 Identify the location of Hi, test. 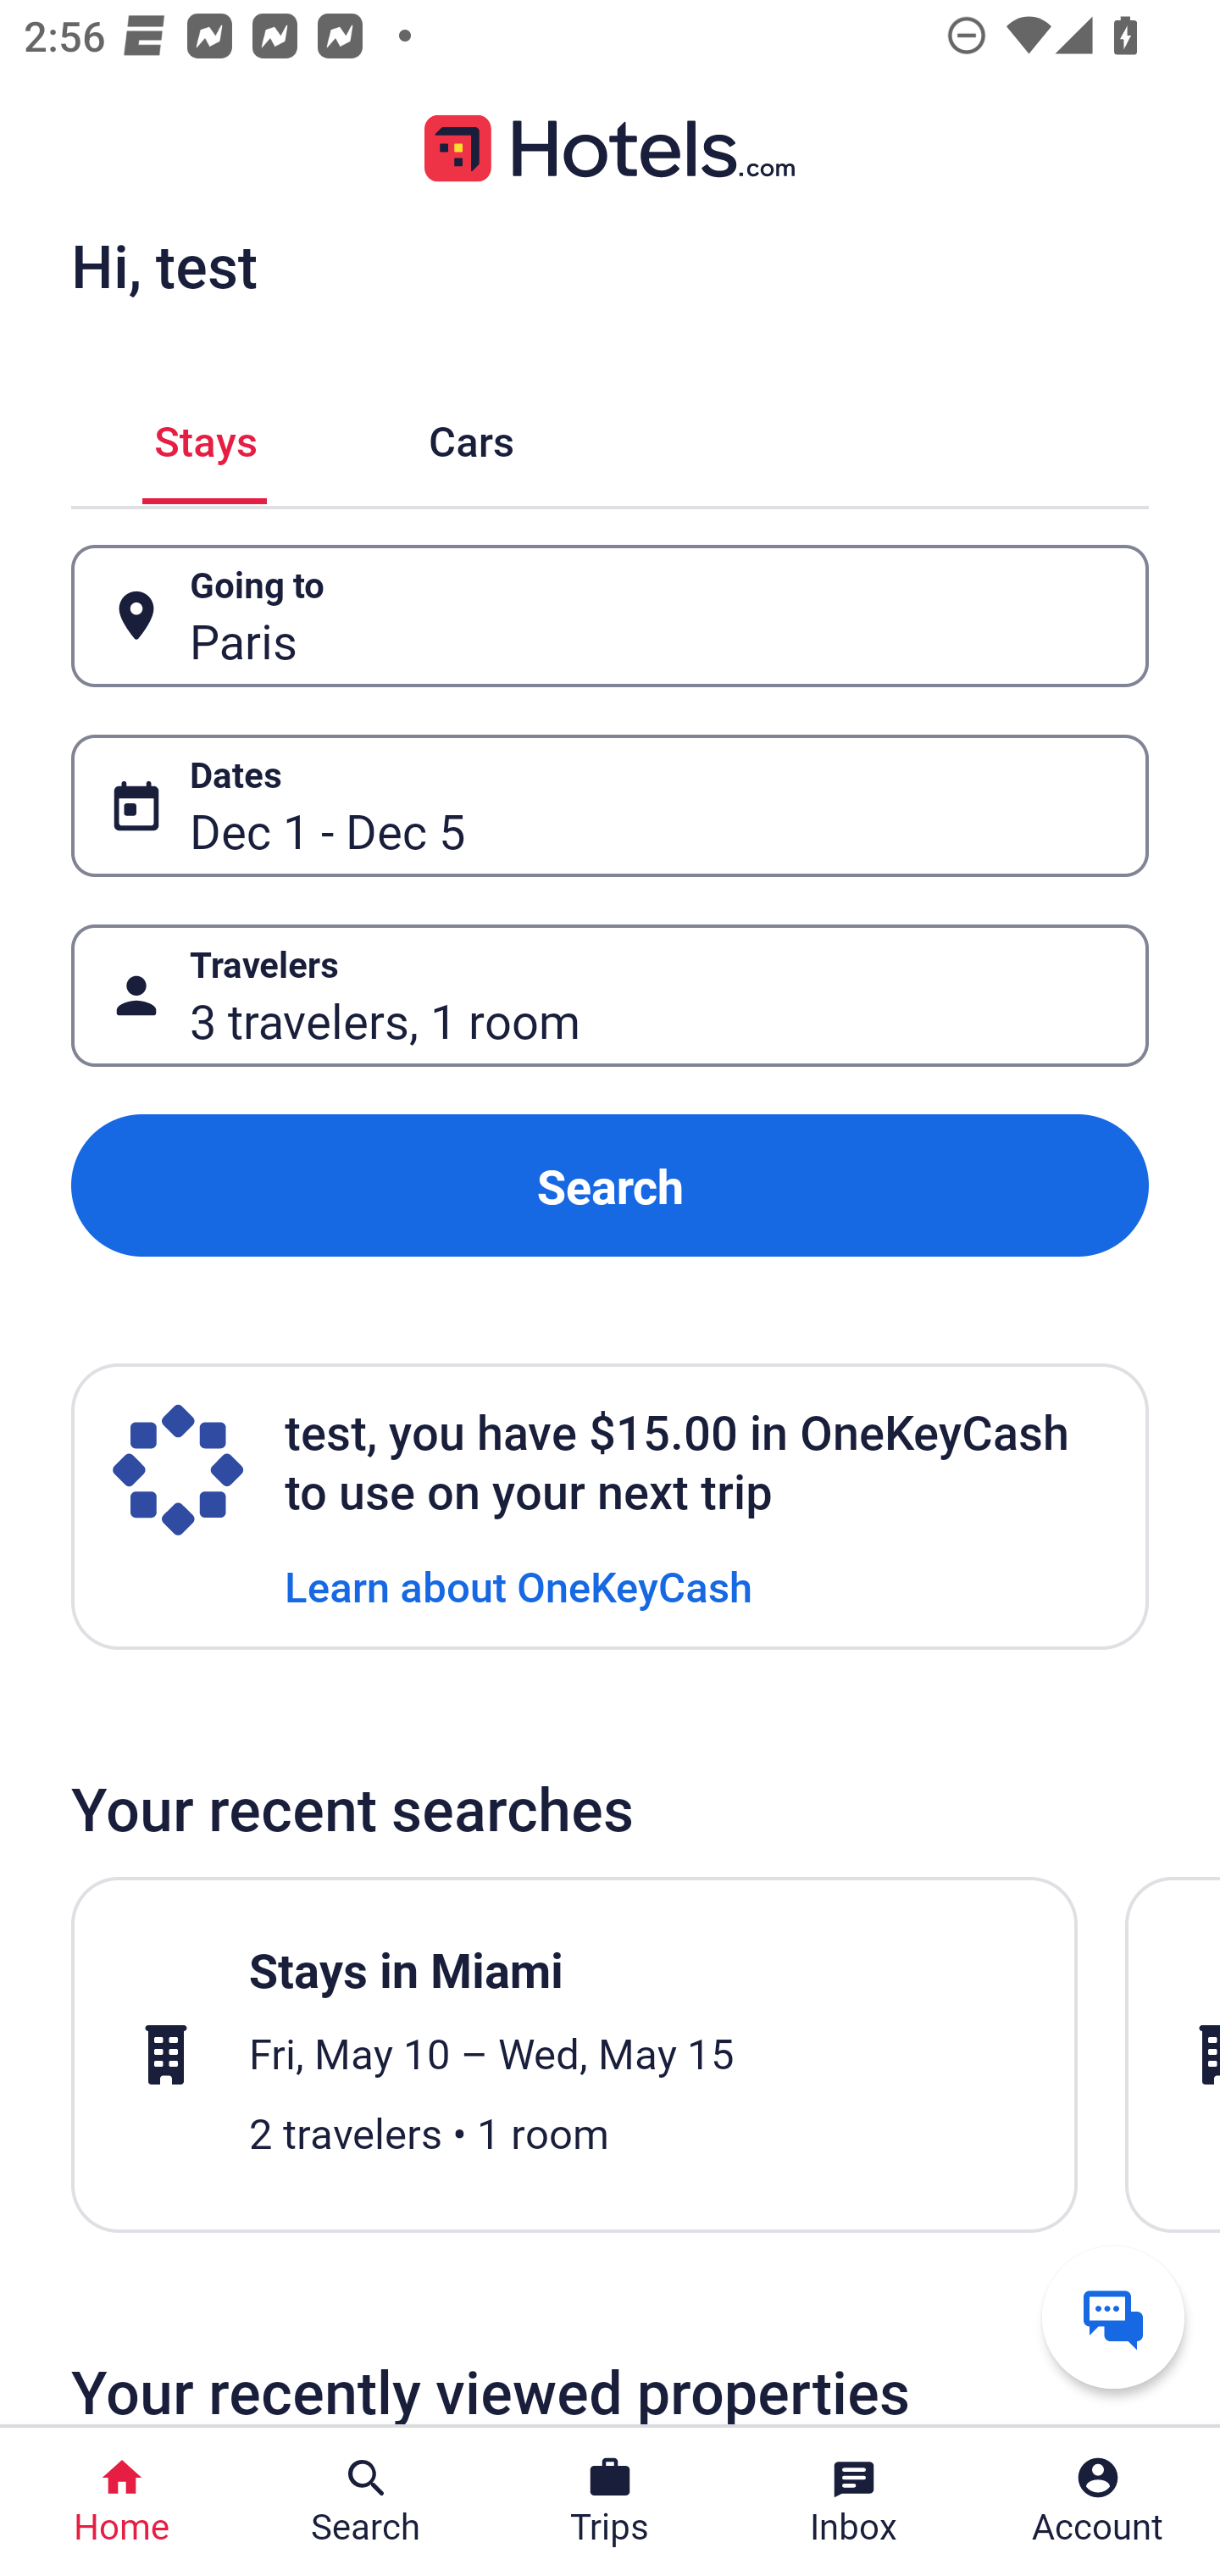
(164, 265).